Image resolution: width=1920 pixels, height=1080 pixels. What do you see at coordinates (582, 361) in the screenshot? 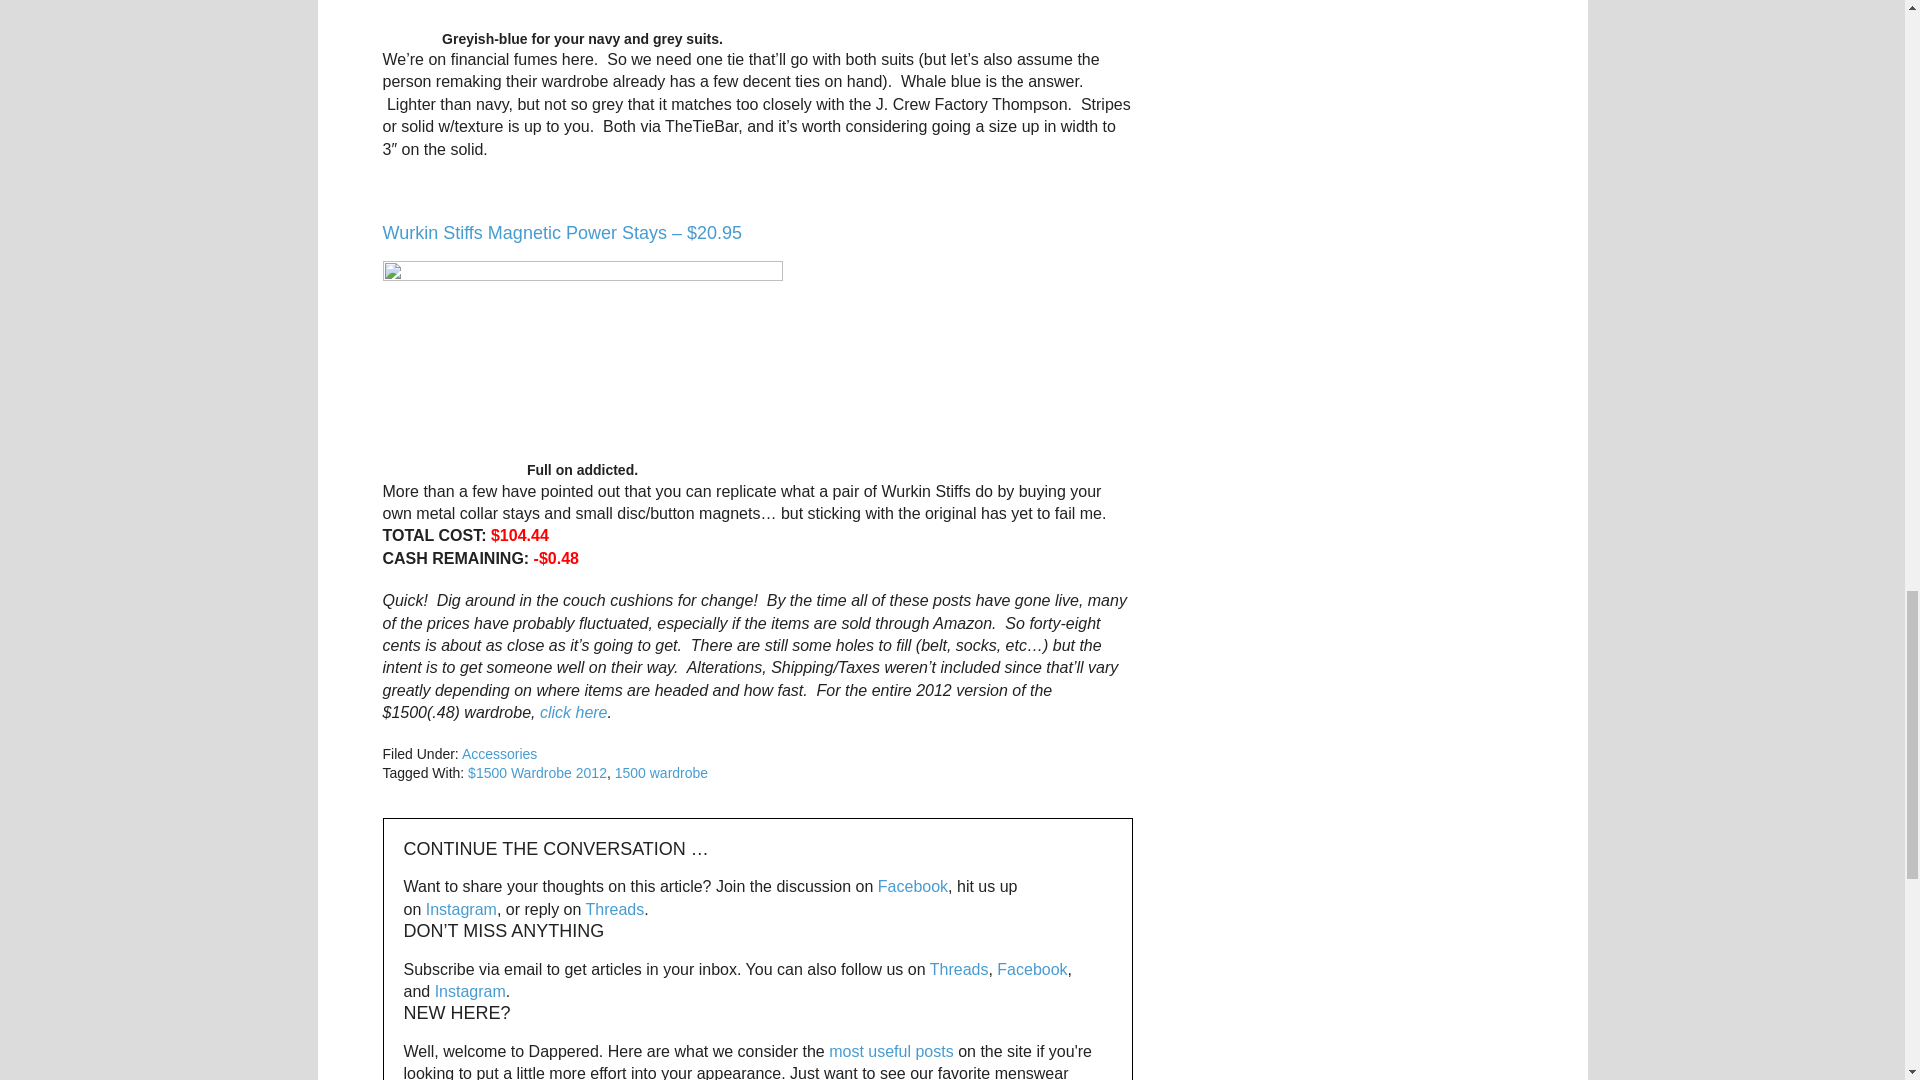
I see `1500WurkinStiffs` at bounding box center [582, 361].